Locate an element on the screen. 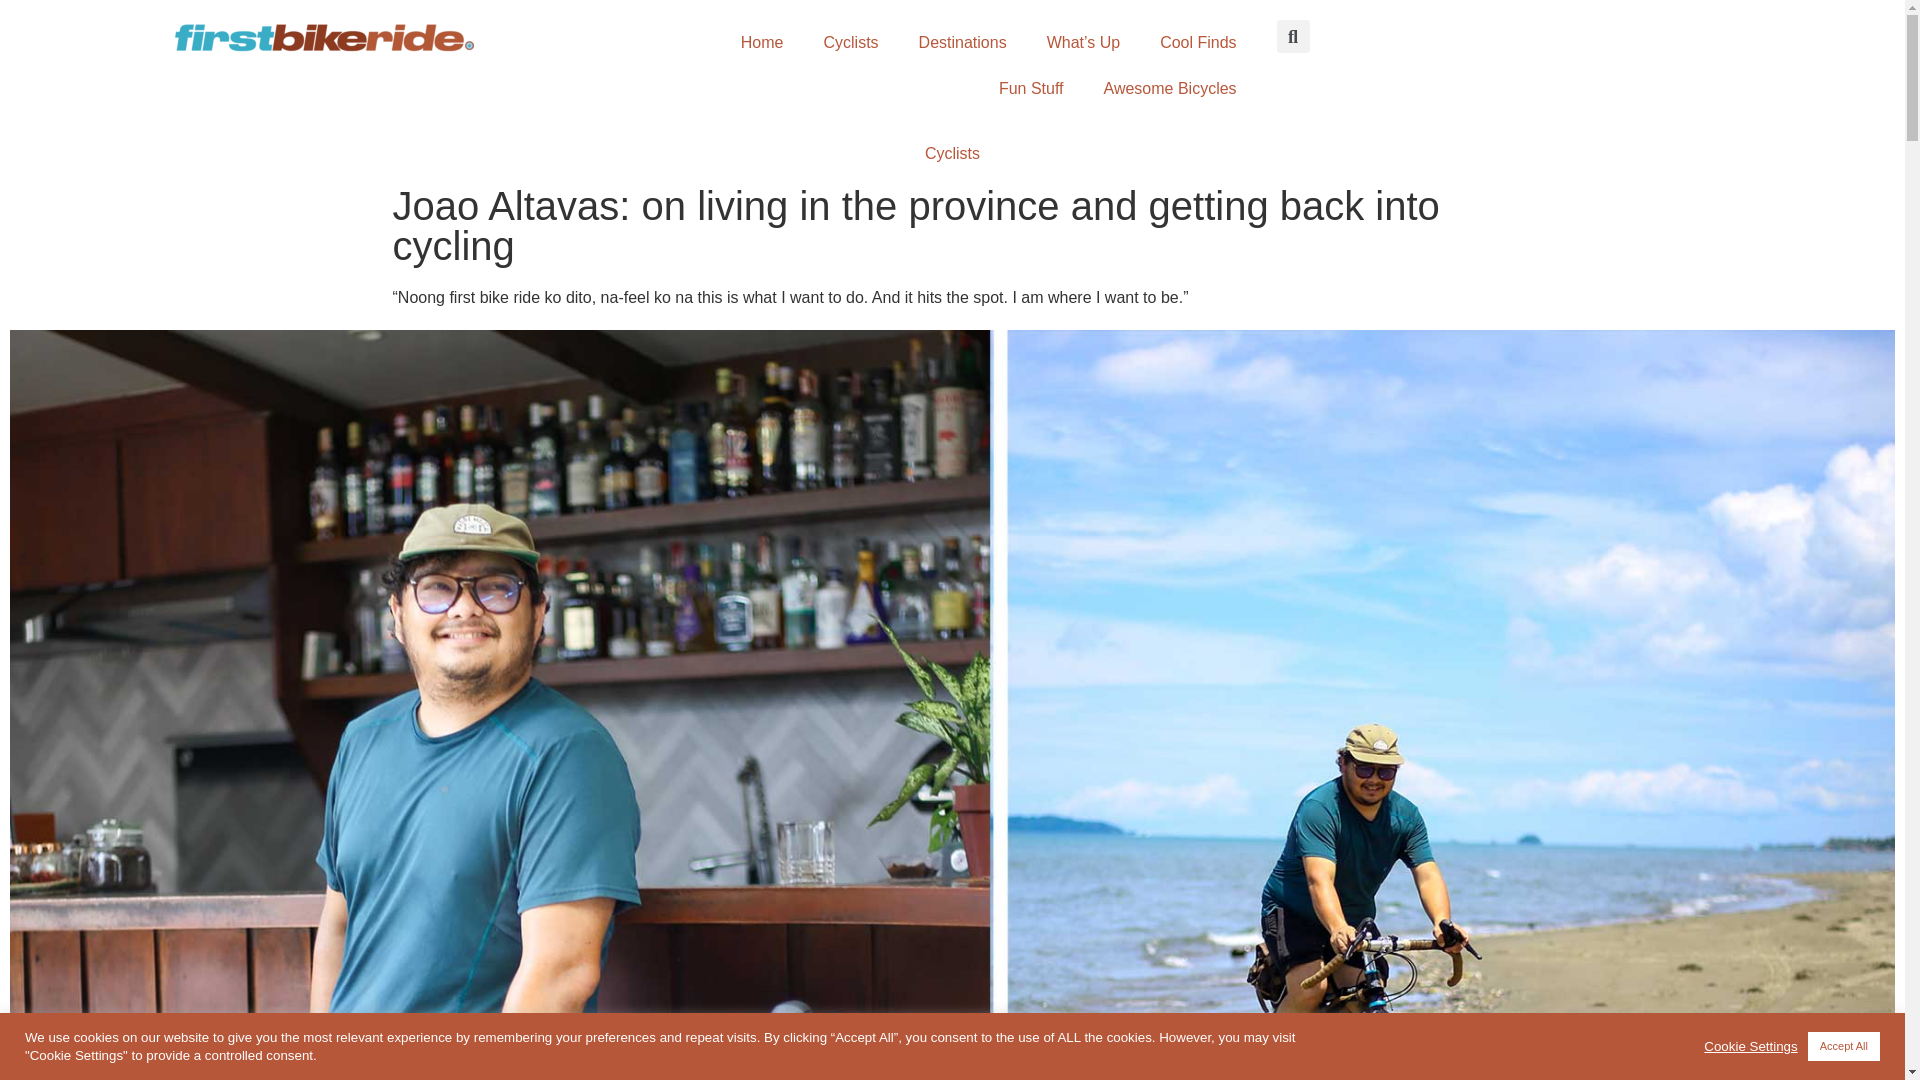  Awesome Bicycles is located at coordinates (1170, 88).